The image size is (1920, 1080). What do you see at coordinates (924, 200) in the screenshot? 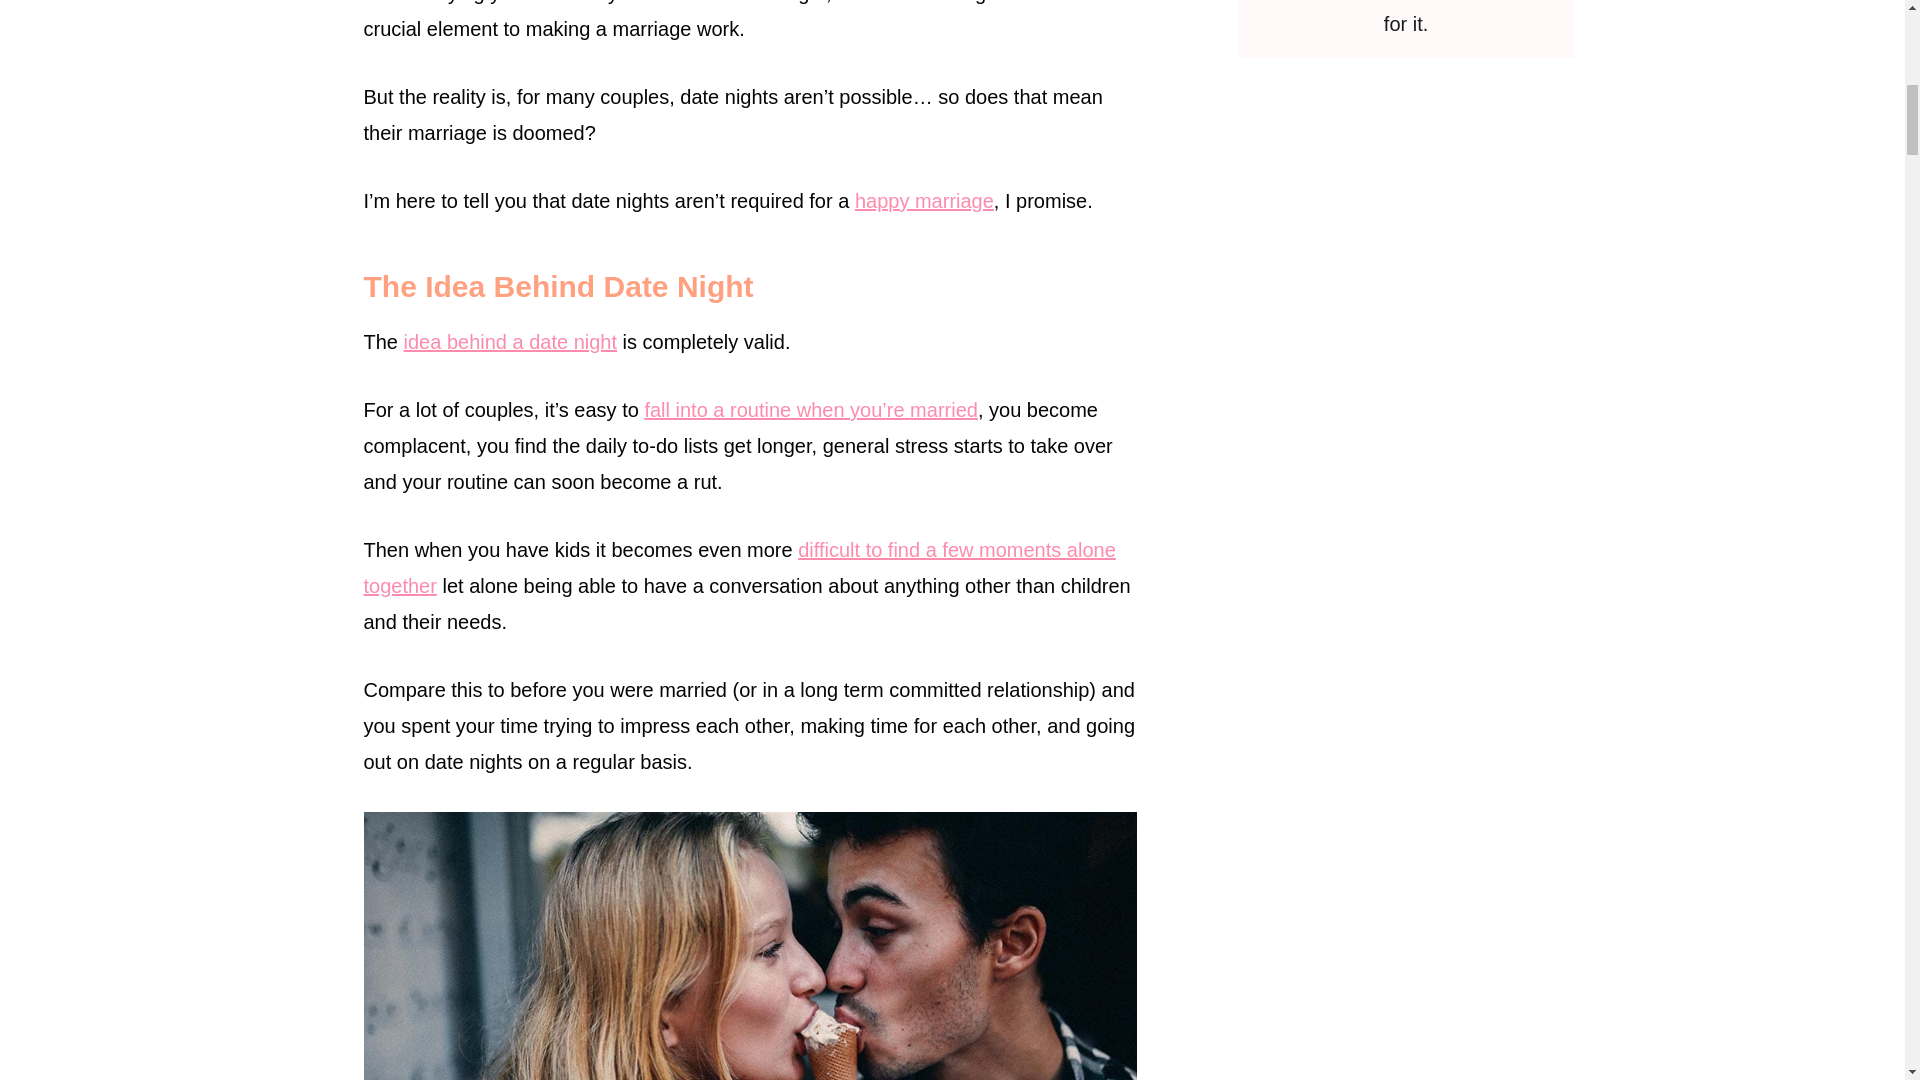
I see `happy marriage` at bounding box center [924, 200].